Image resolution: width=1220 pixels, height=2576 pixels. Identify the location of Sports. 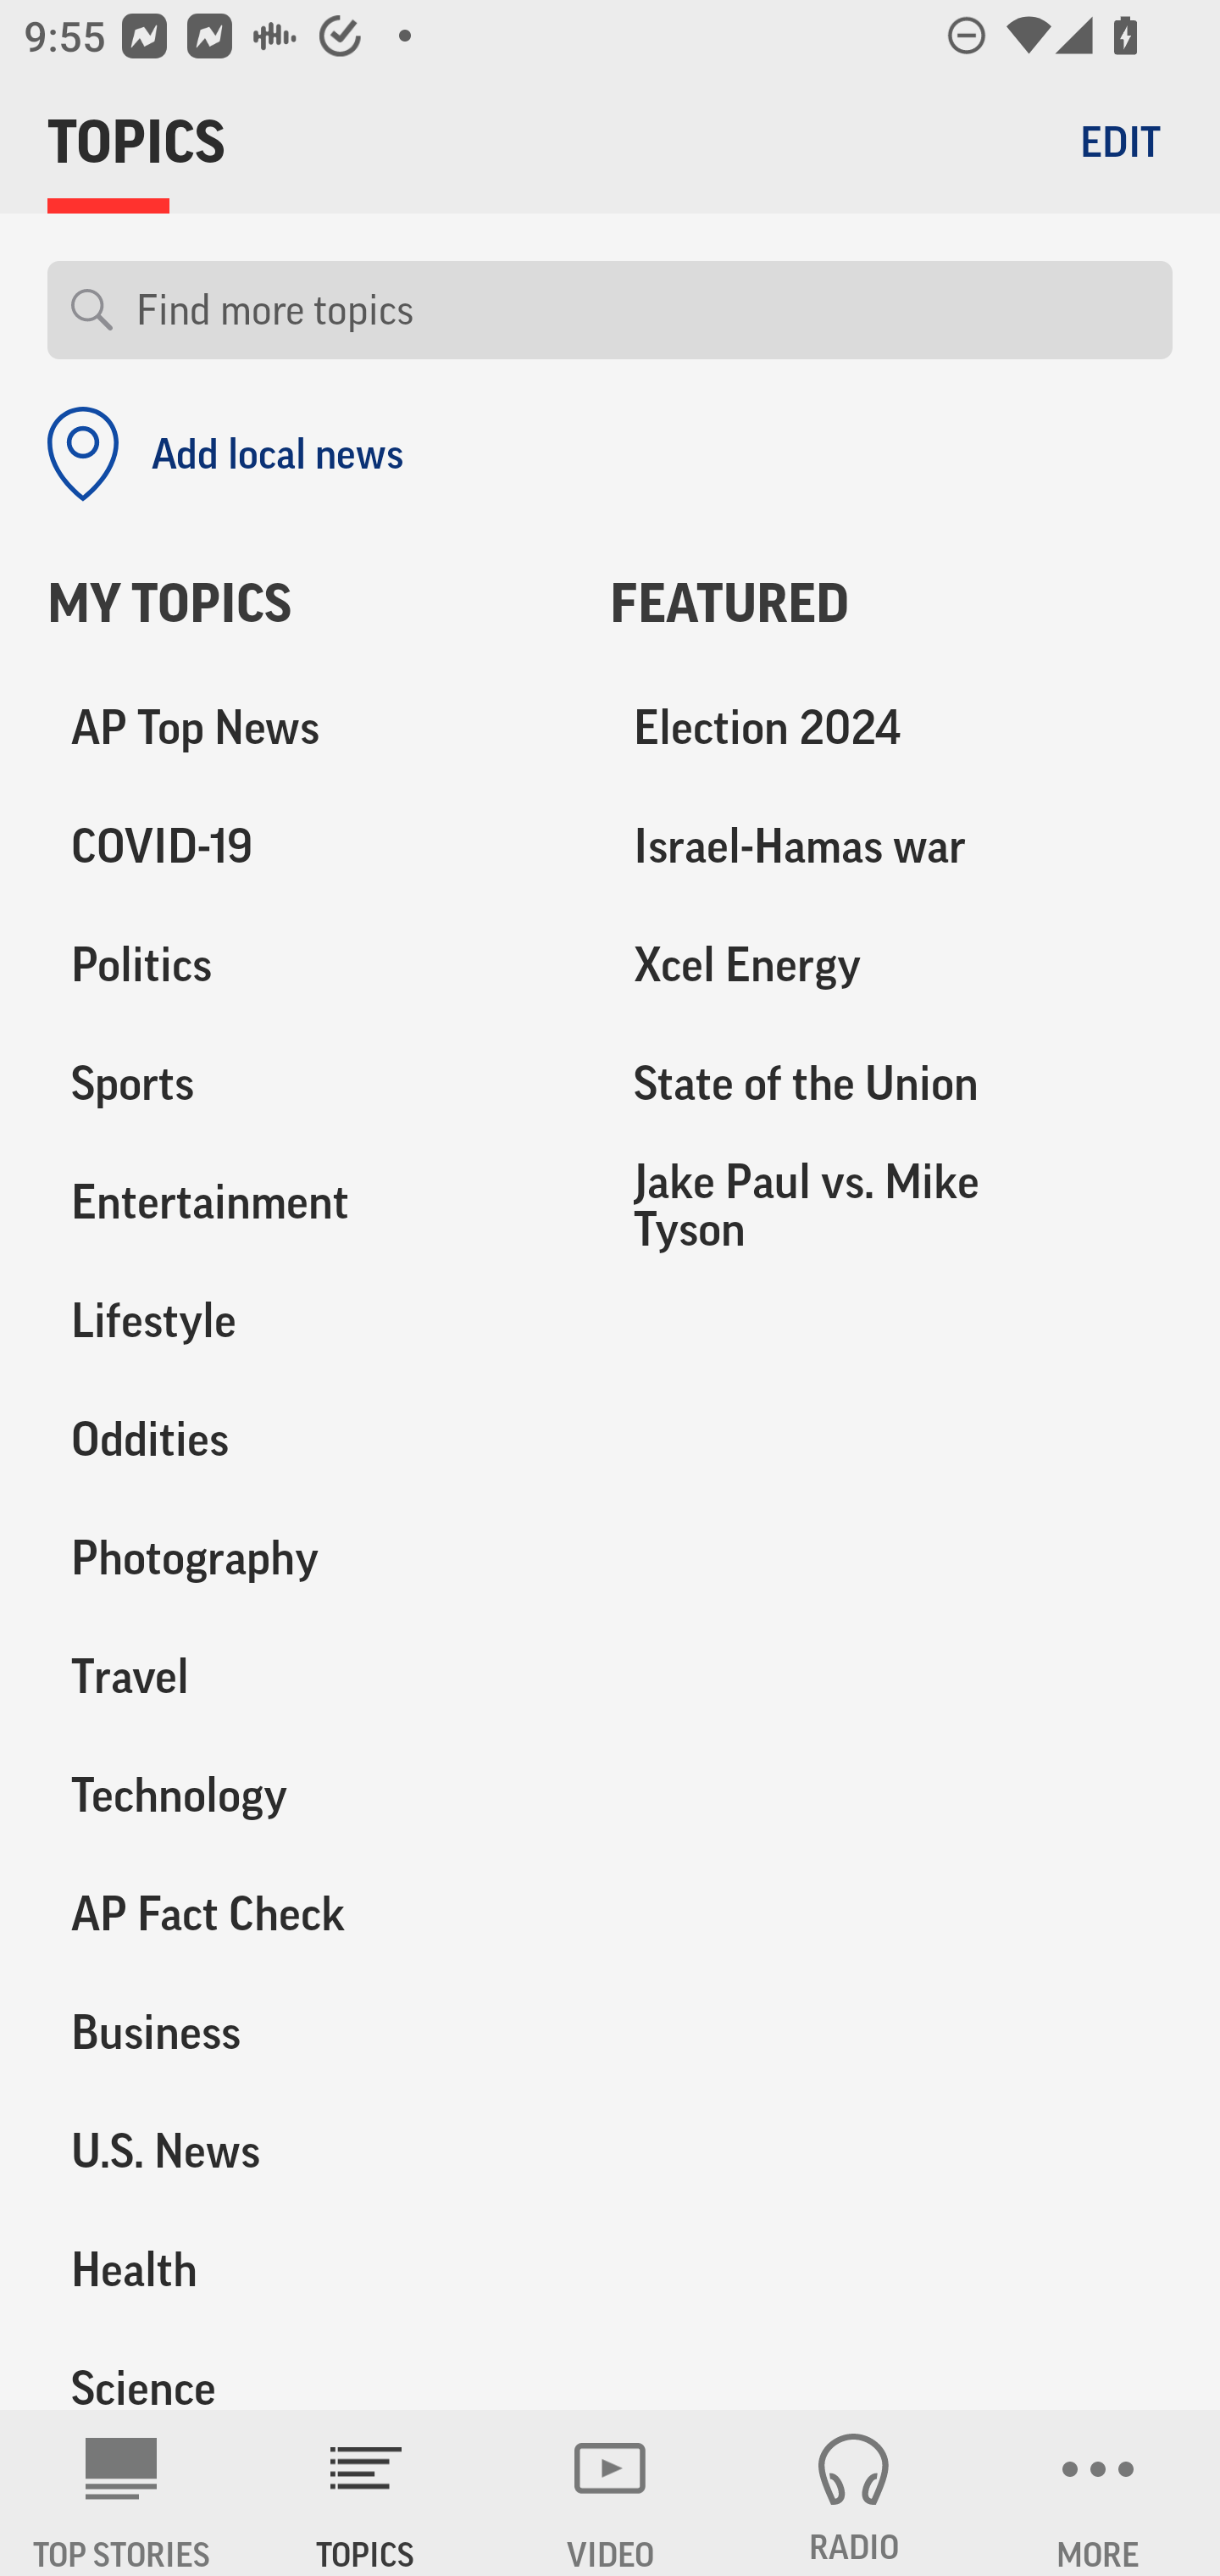
(305, 1084).